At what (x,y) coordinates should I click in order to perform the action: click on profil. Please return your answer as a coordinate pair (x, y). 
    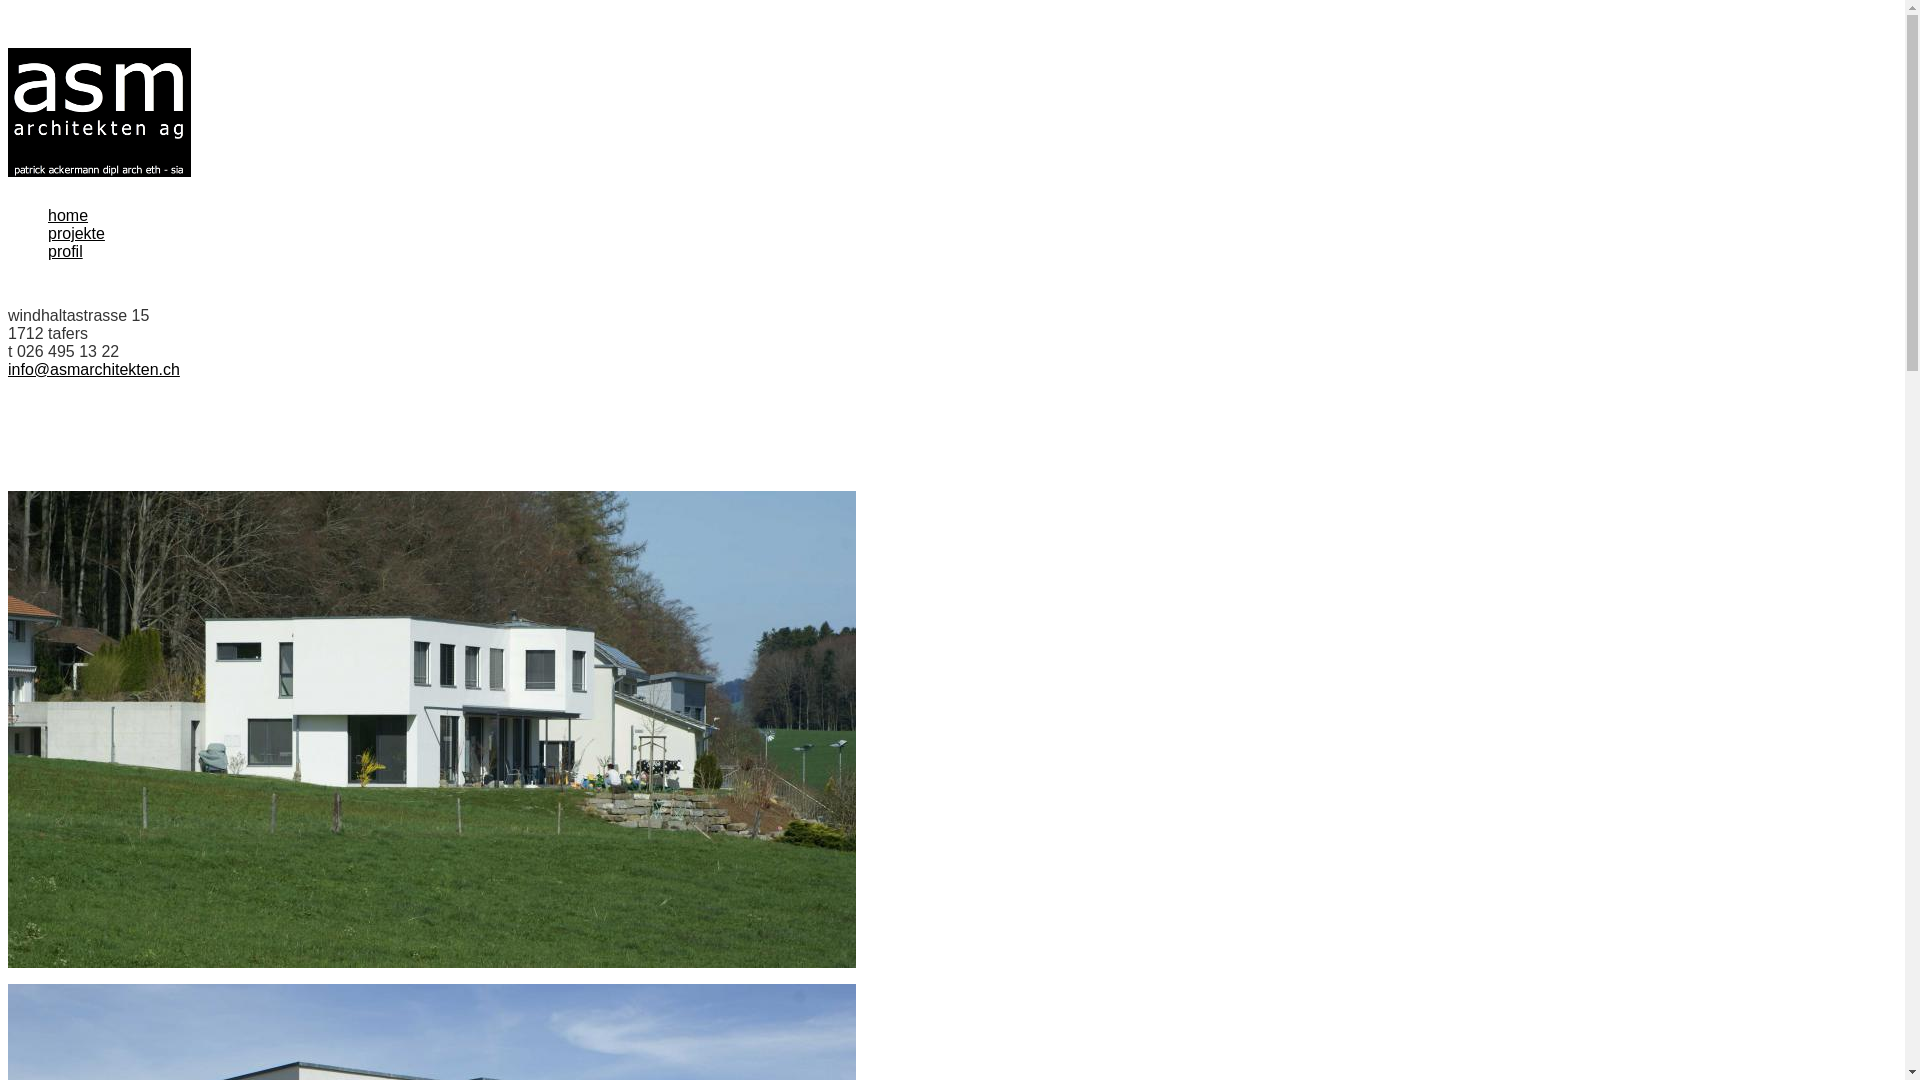
    Looking at the image, I should click on (66, 252).